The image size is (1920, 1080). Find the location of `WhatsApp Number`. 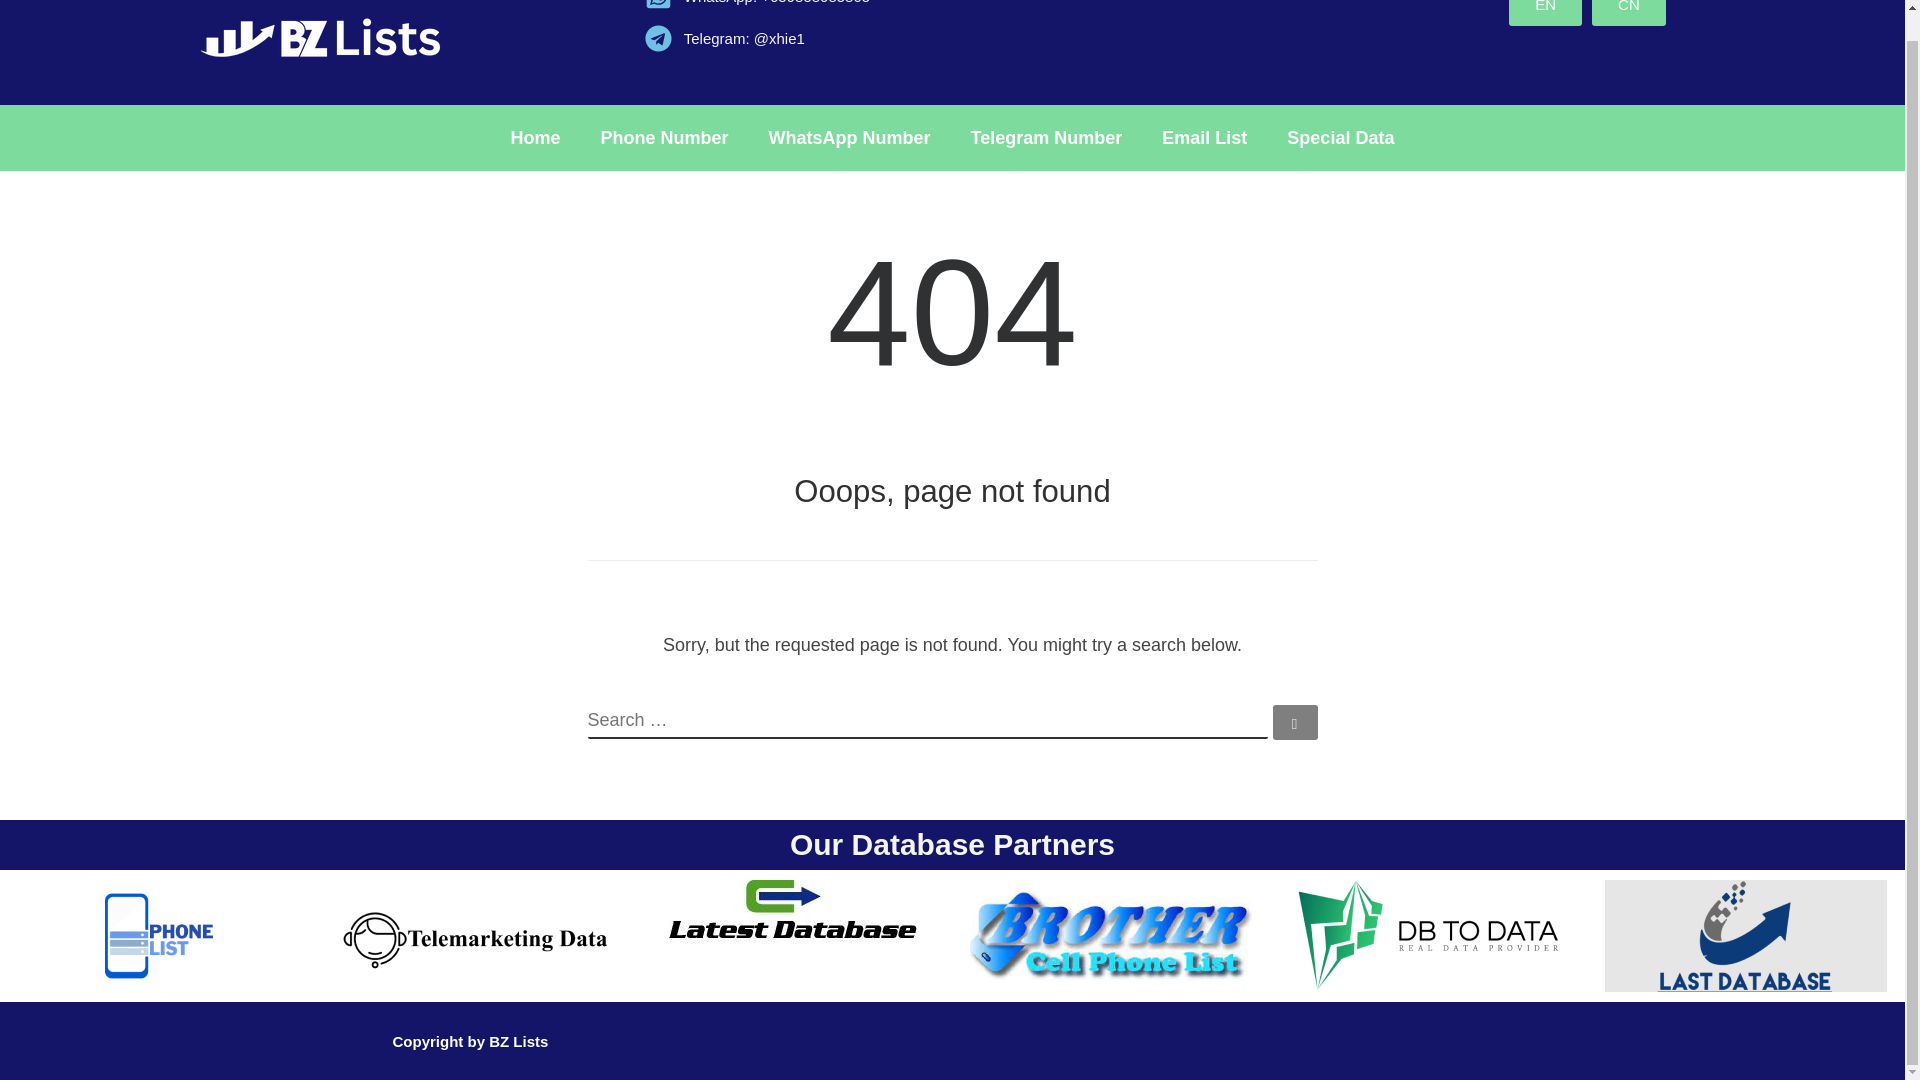

WhatsApp Number is located at coordinates (849, 137).